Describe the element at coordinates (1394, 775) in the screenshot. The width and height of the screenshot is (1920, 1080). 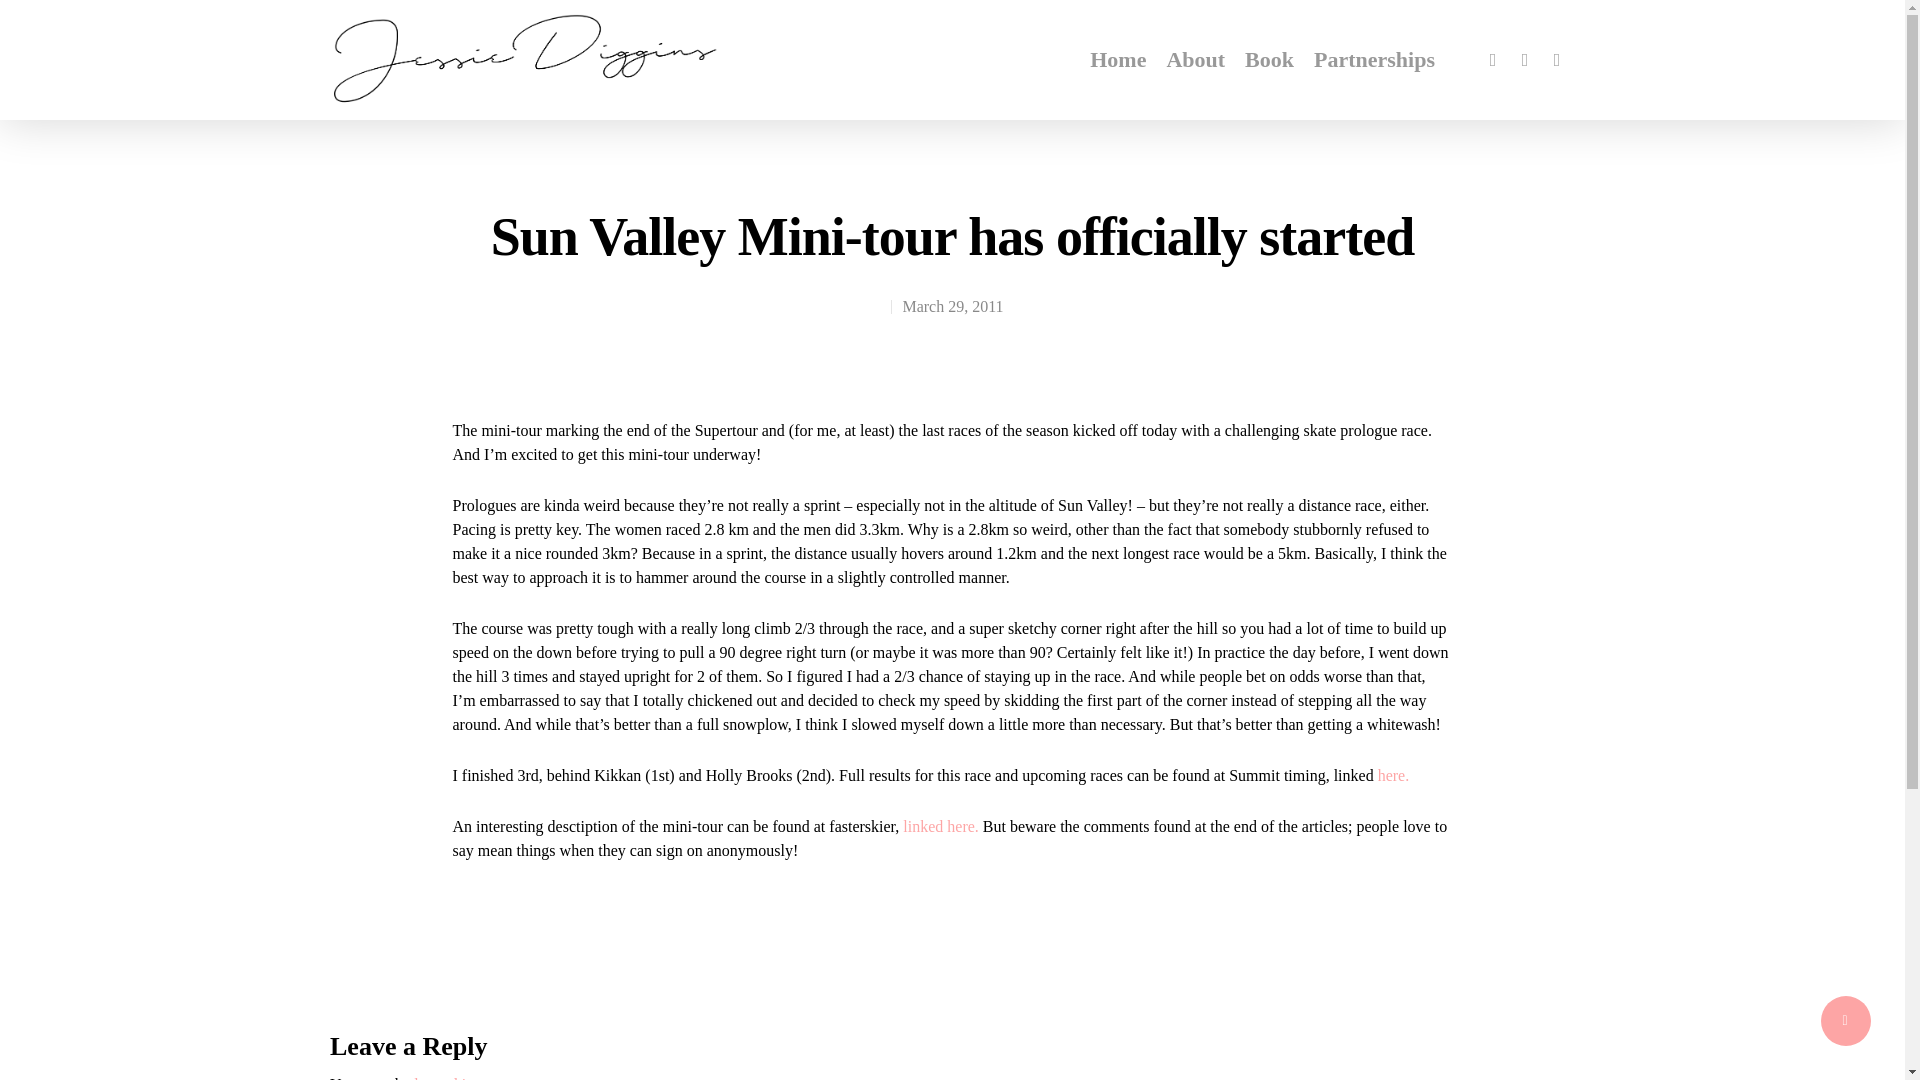
I see `here.` at that location.